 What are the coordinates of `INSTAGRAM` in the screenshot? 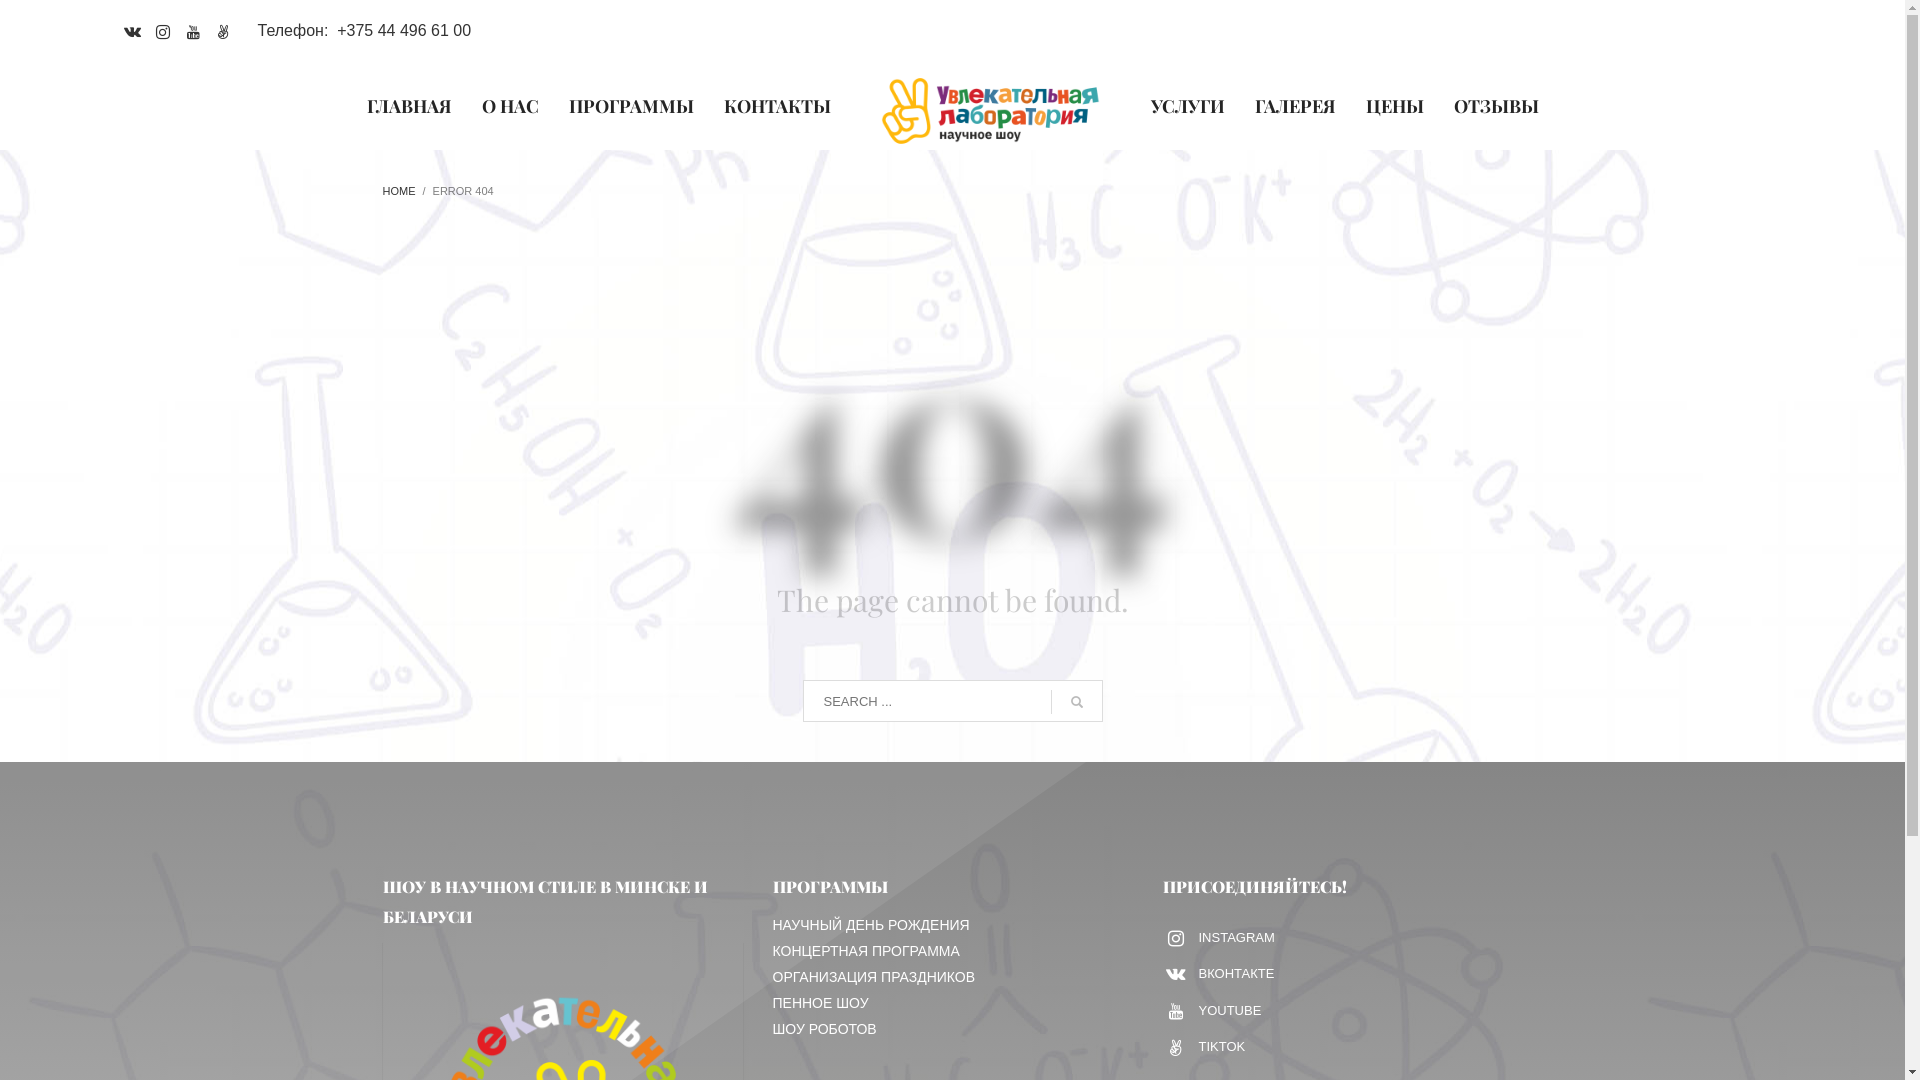 It's located at (1220, 938).